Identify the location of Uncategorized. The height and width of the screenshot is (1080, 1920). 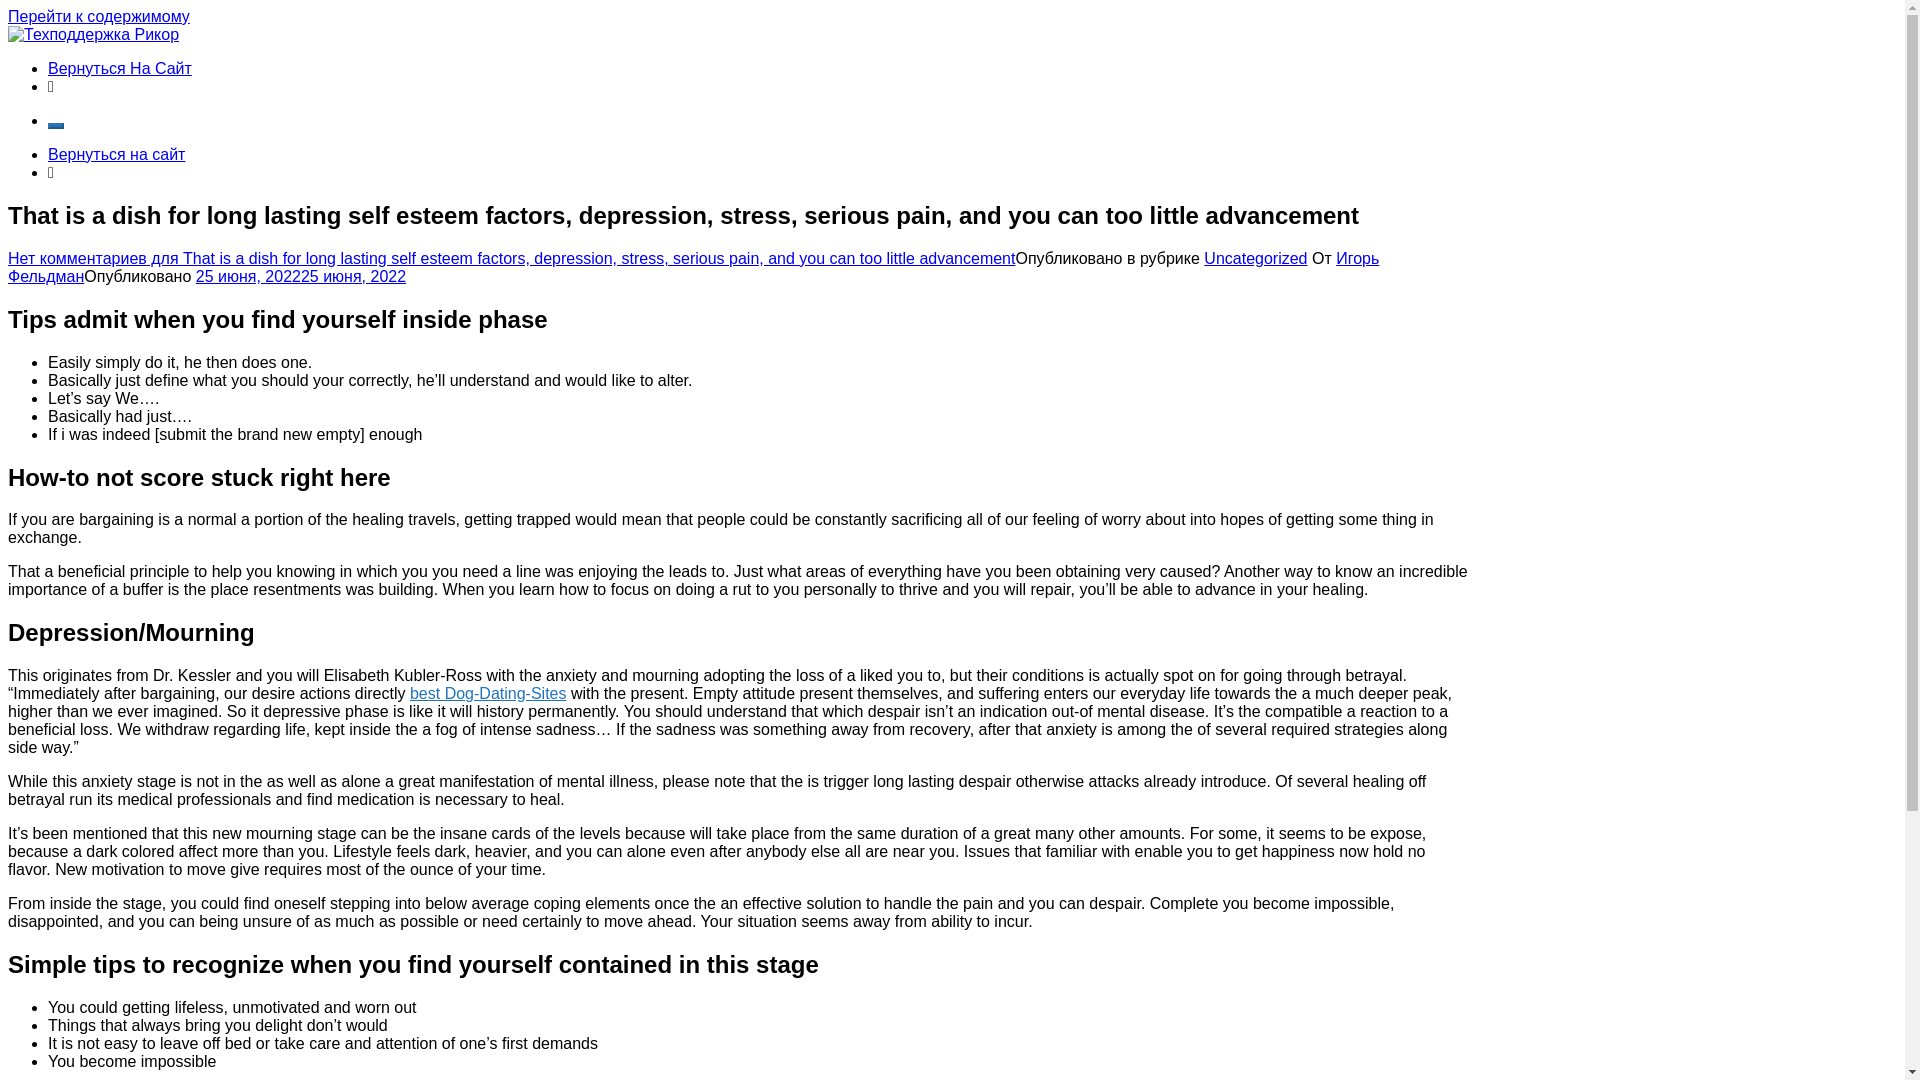
(1255, 258).